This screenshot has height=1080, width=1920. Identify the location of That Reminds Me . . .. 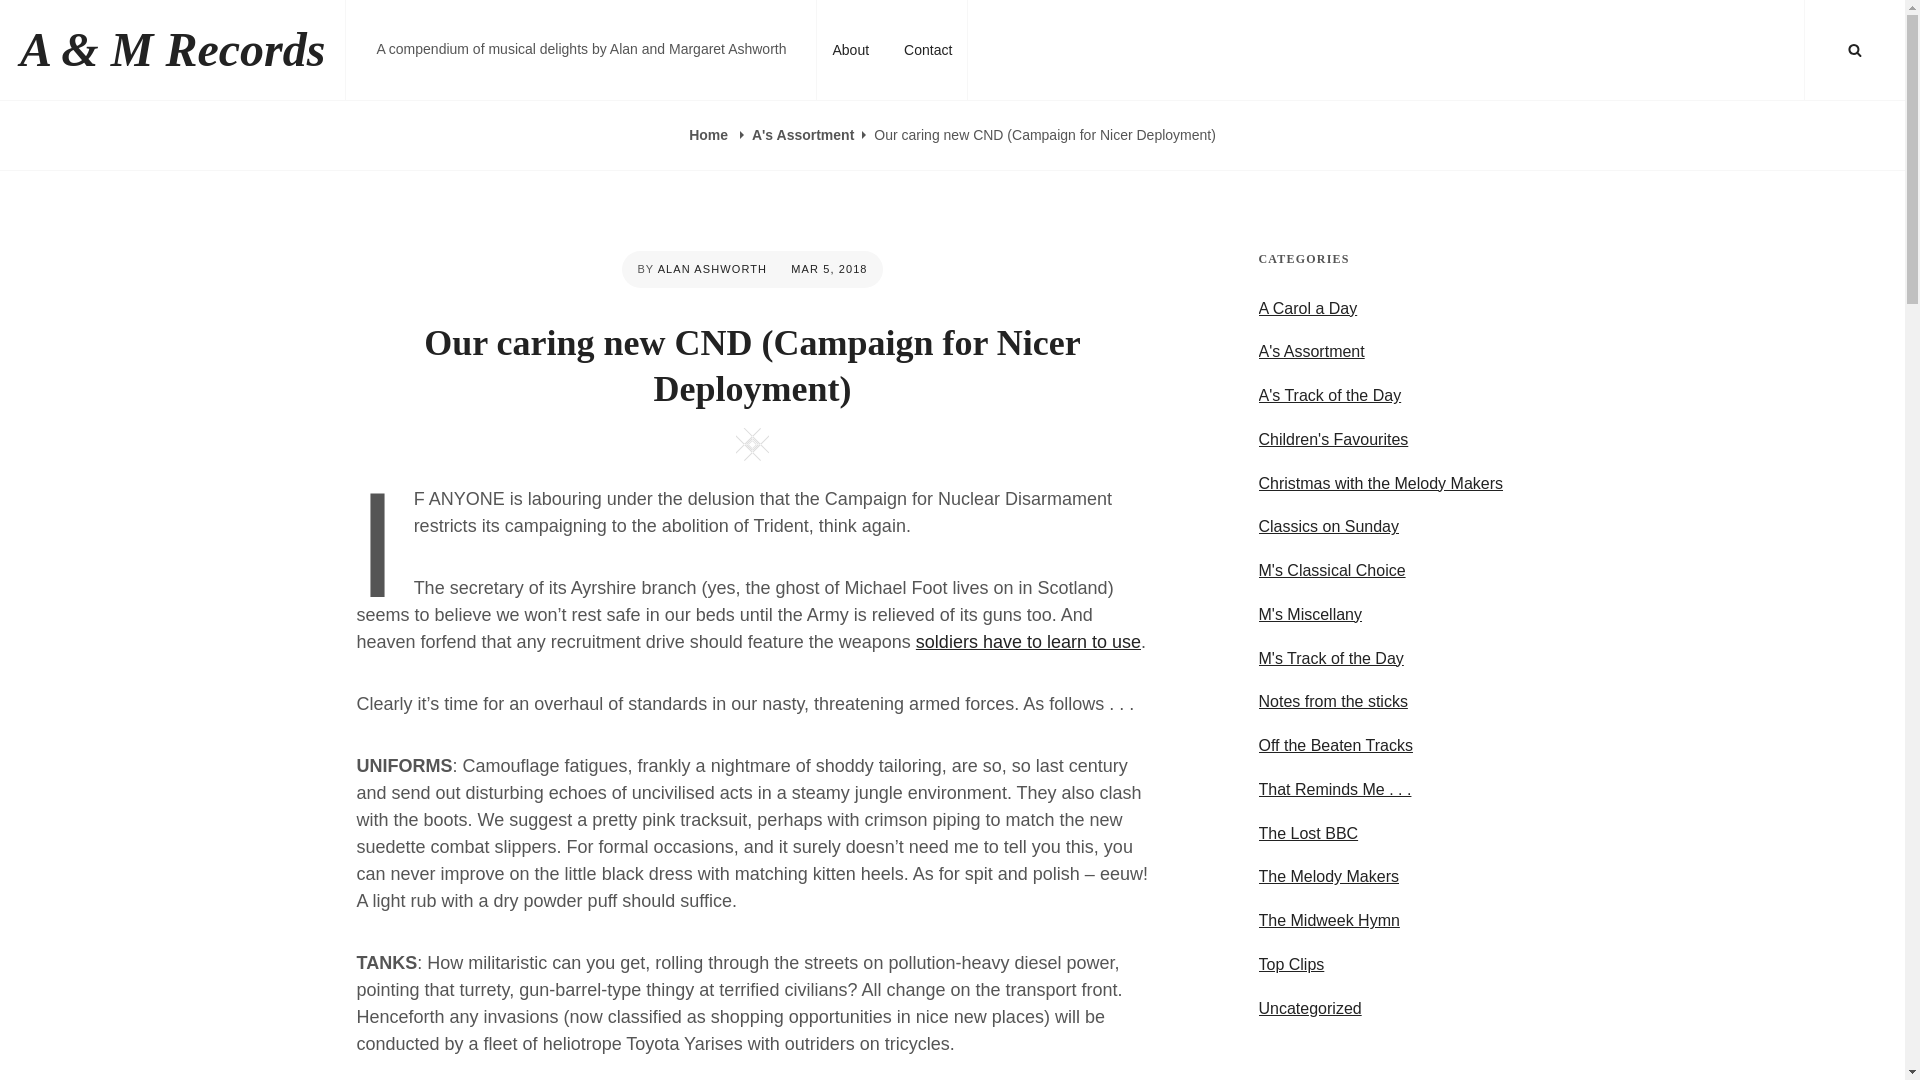
(1334, 790).